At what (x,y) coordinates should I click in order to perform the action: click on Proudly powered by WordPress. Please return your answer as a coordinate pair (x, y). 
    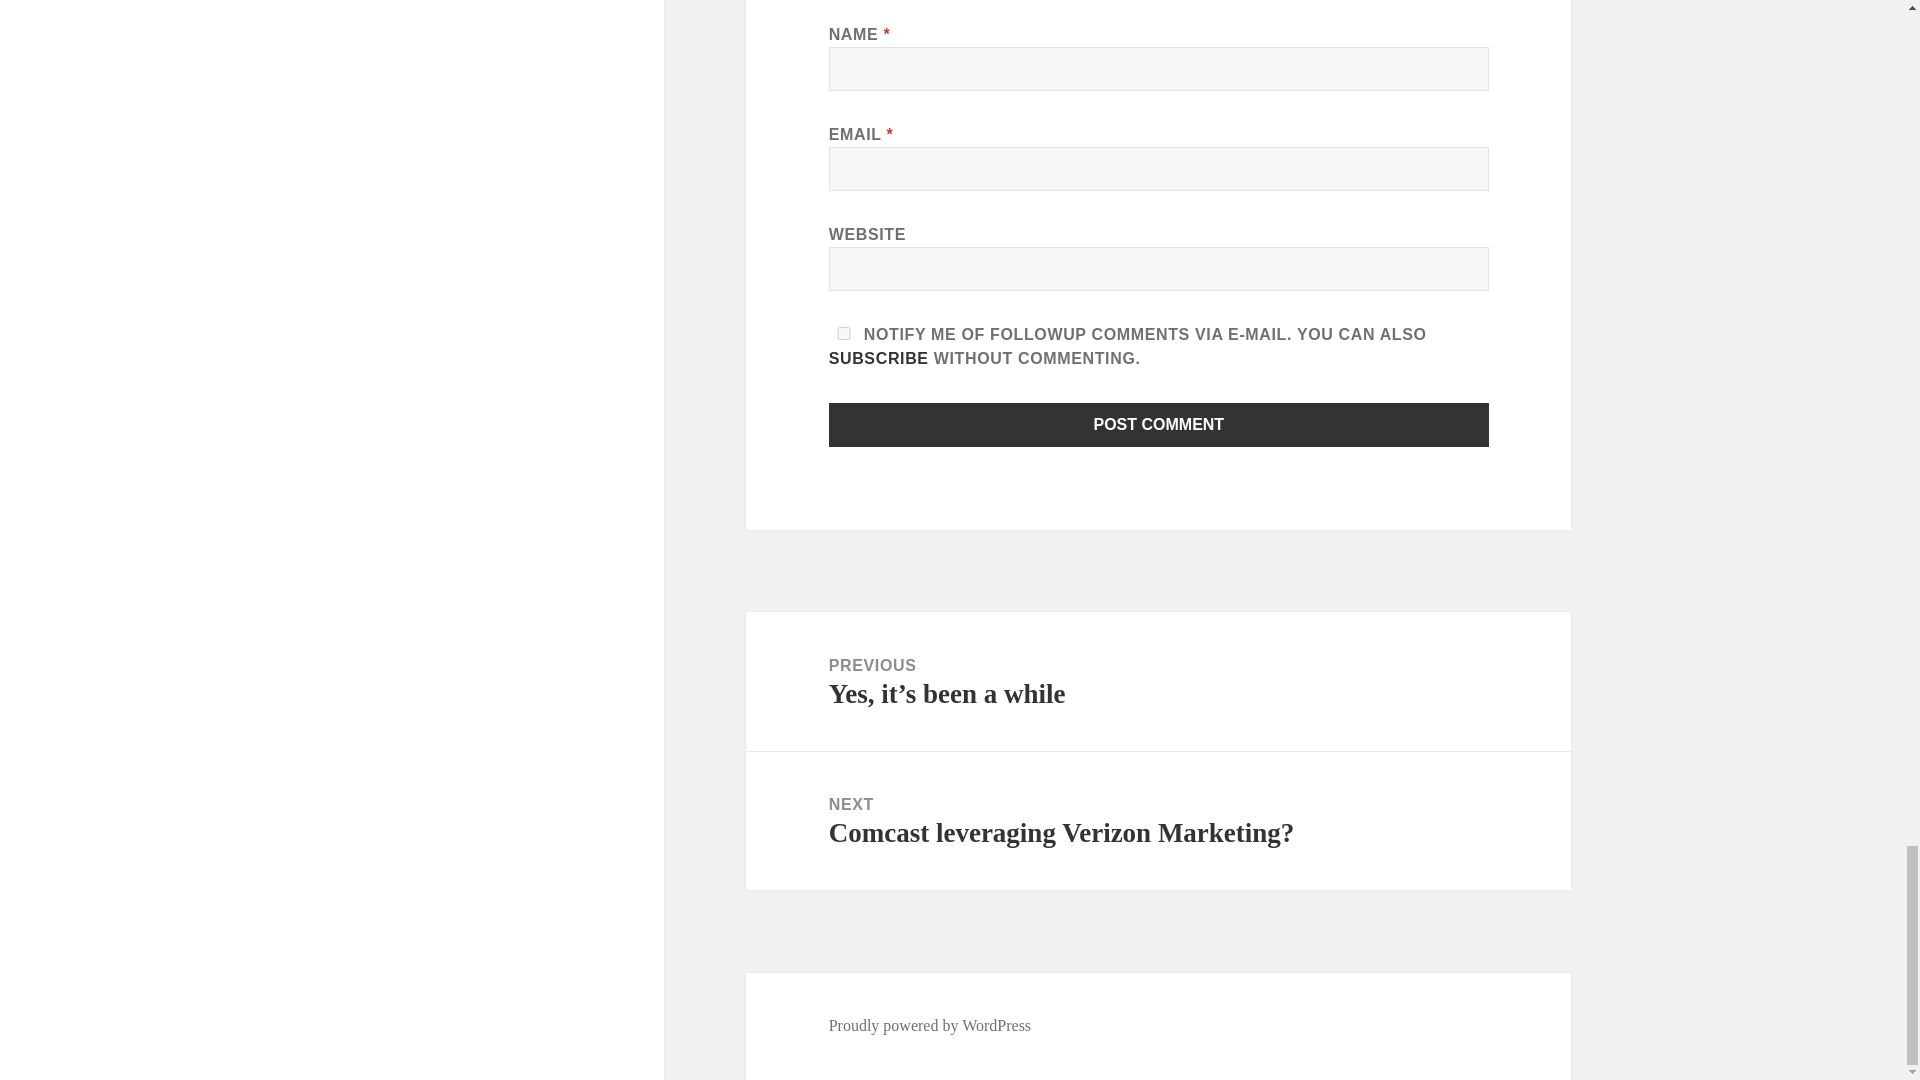
    Looking at the image, I should click on (1158, 821).